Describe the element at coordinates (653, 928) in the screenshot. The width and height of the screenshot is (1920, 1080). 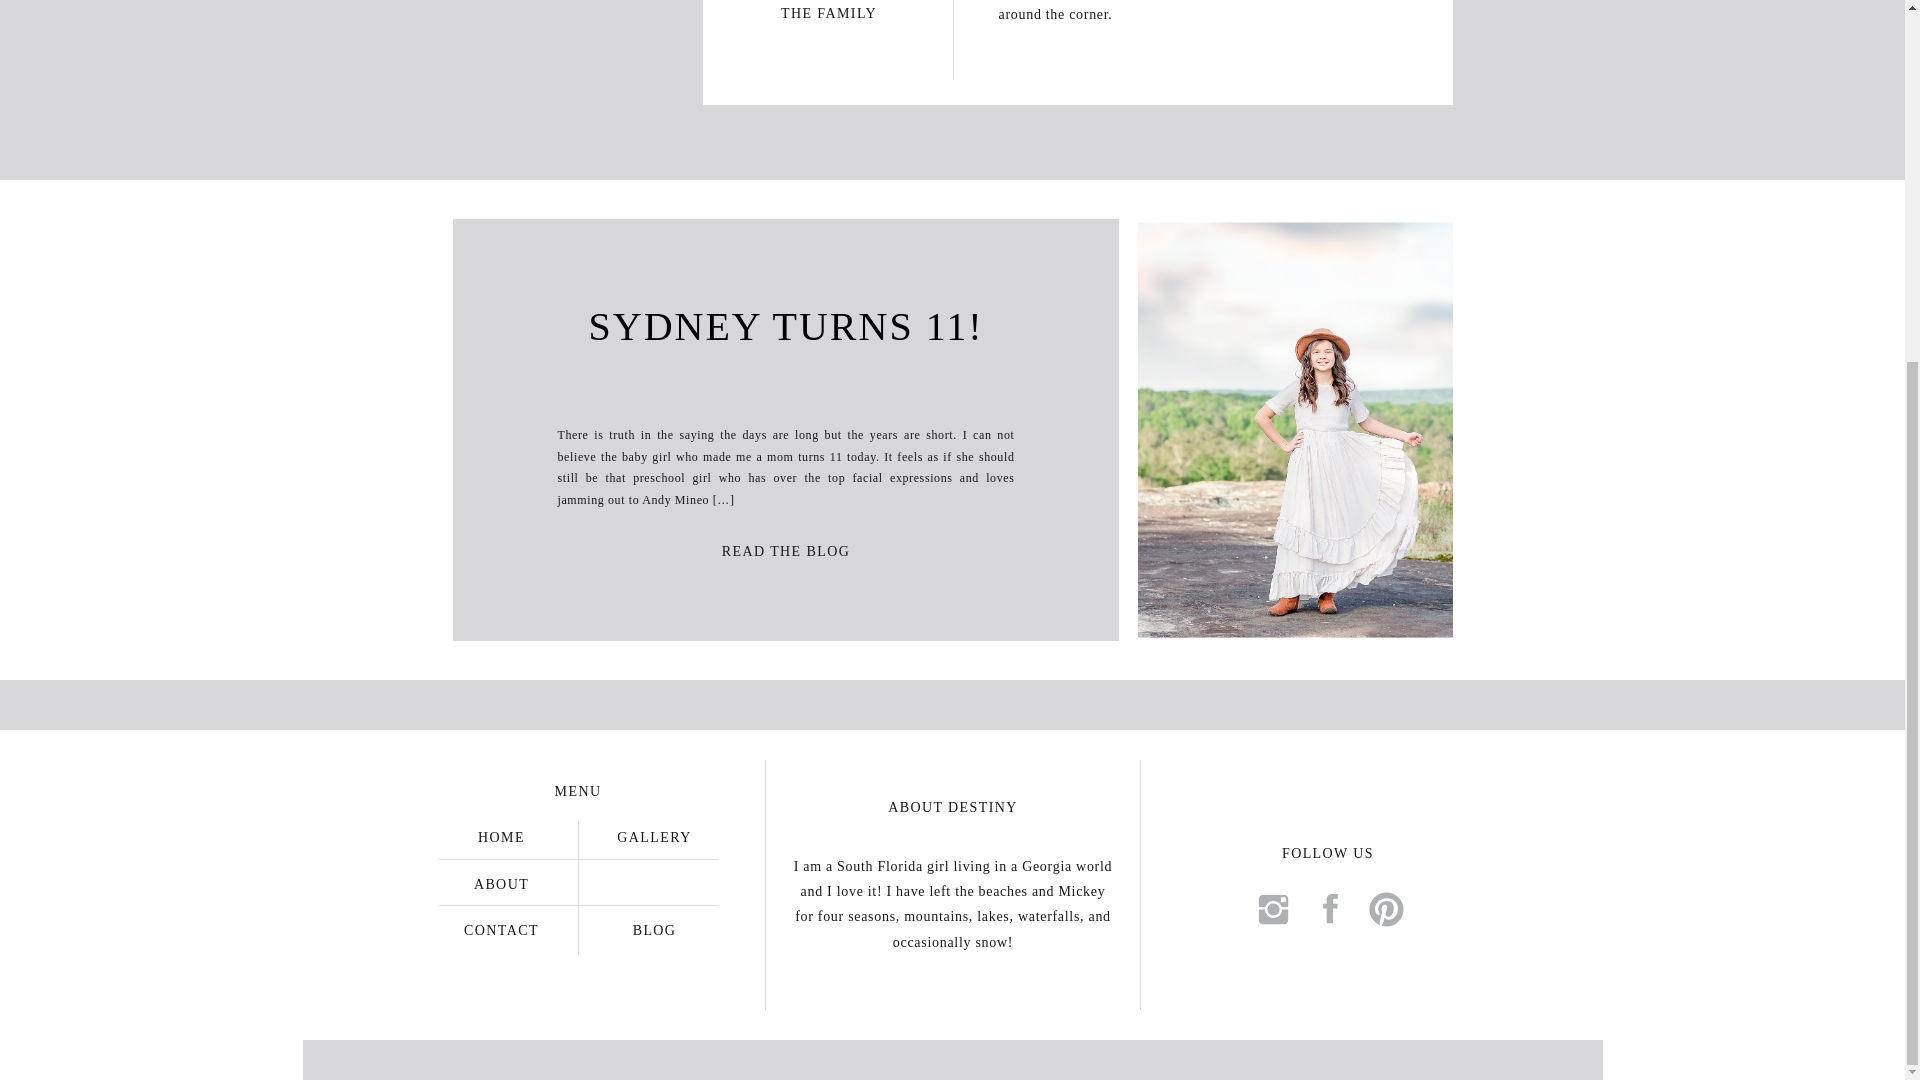
I see `BLOG` at that location.